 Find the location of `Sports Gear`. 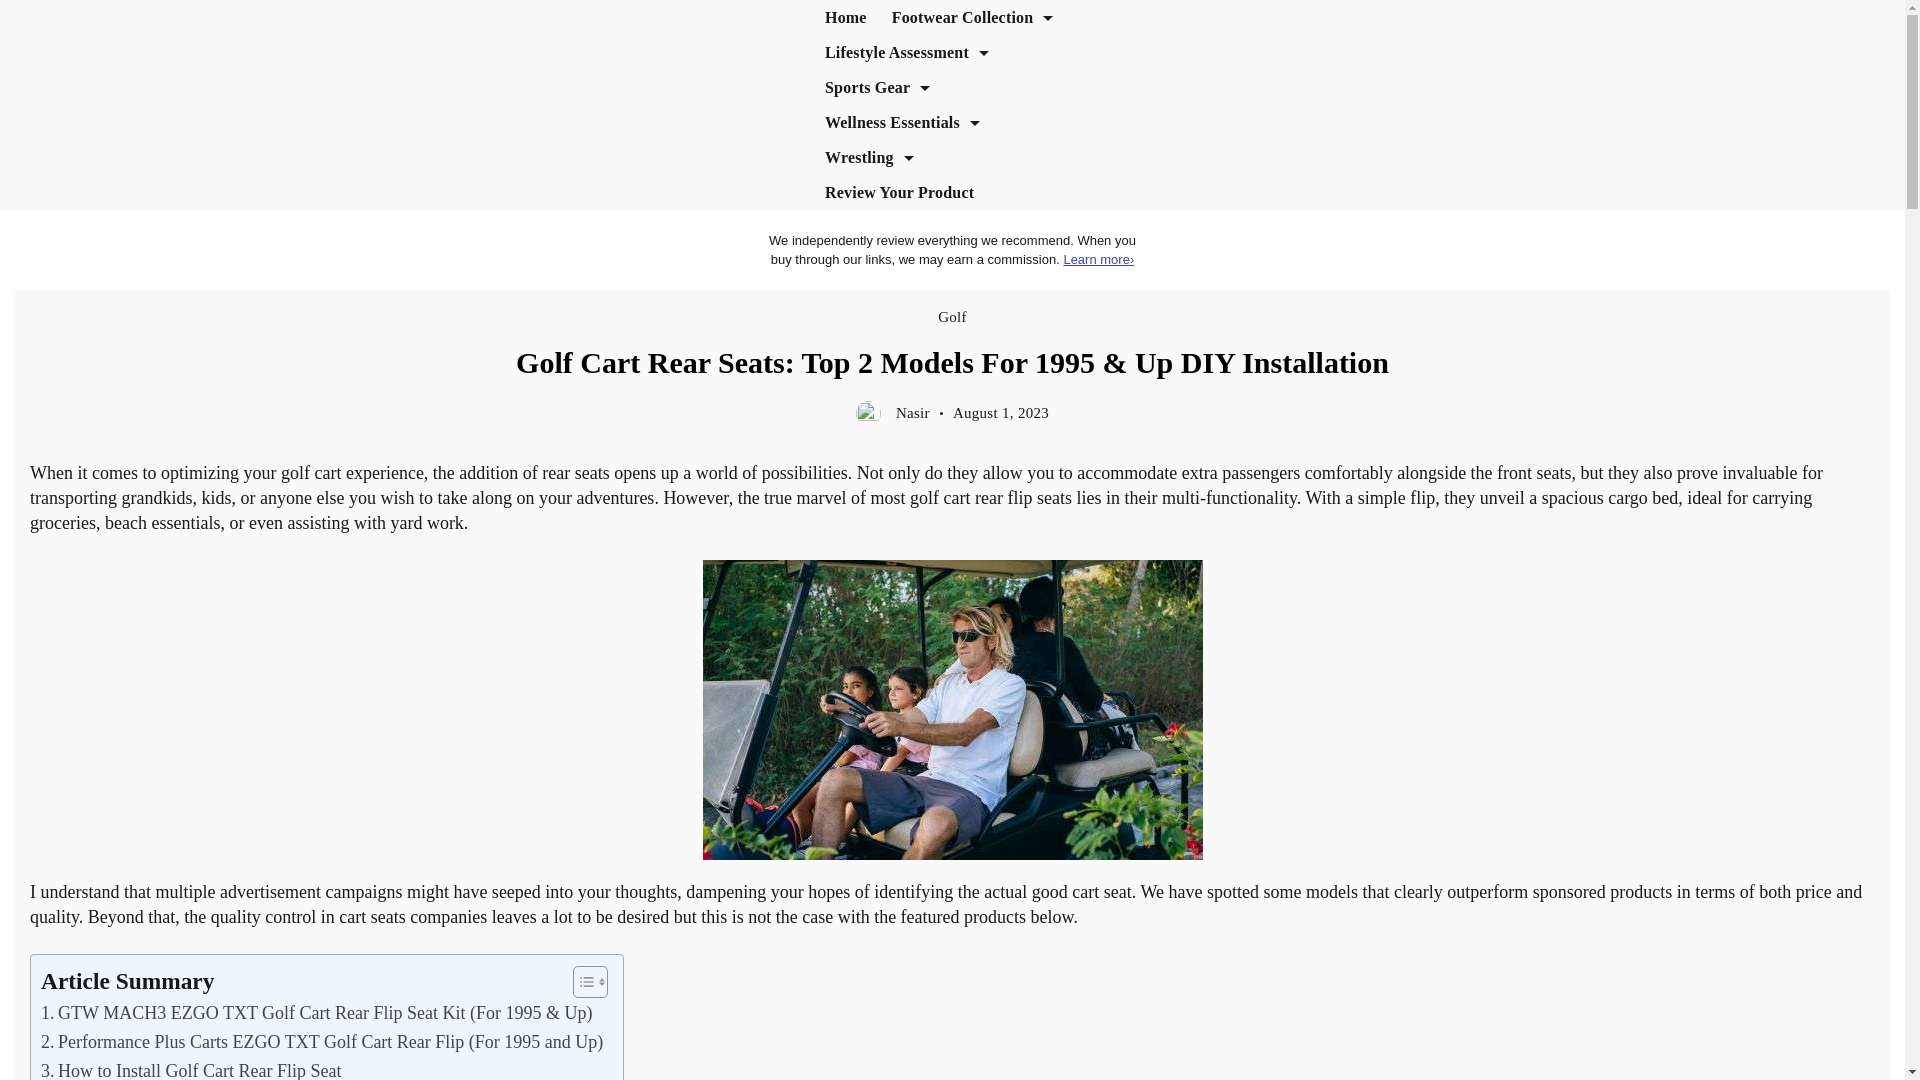

Sports Gear is located at coordinates (877, 87).